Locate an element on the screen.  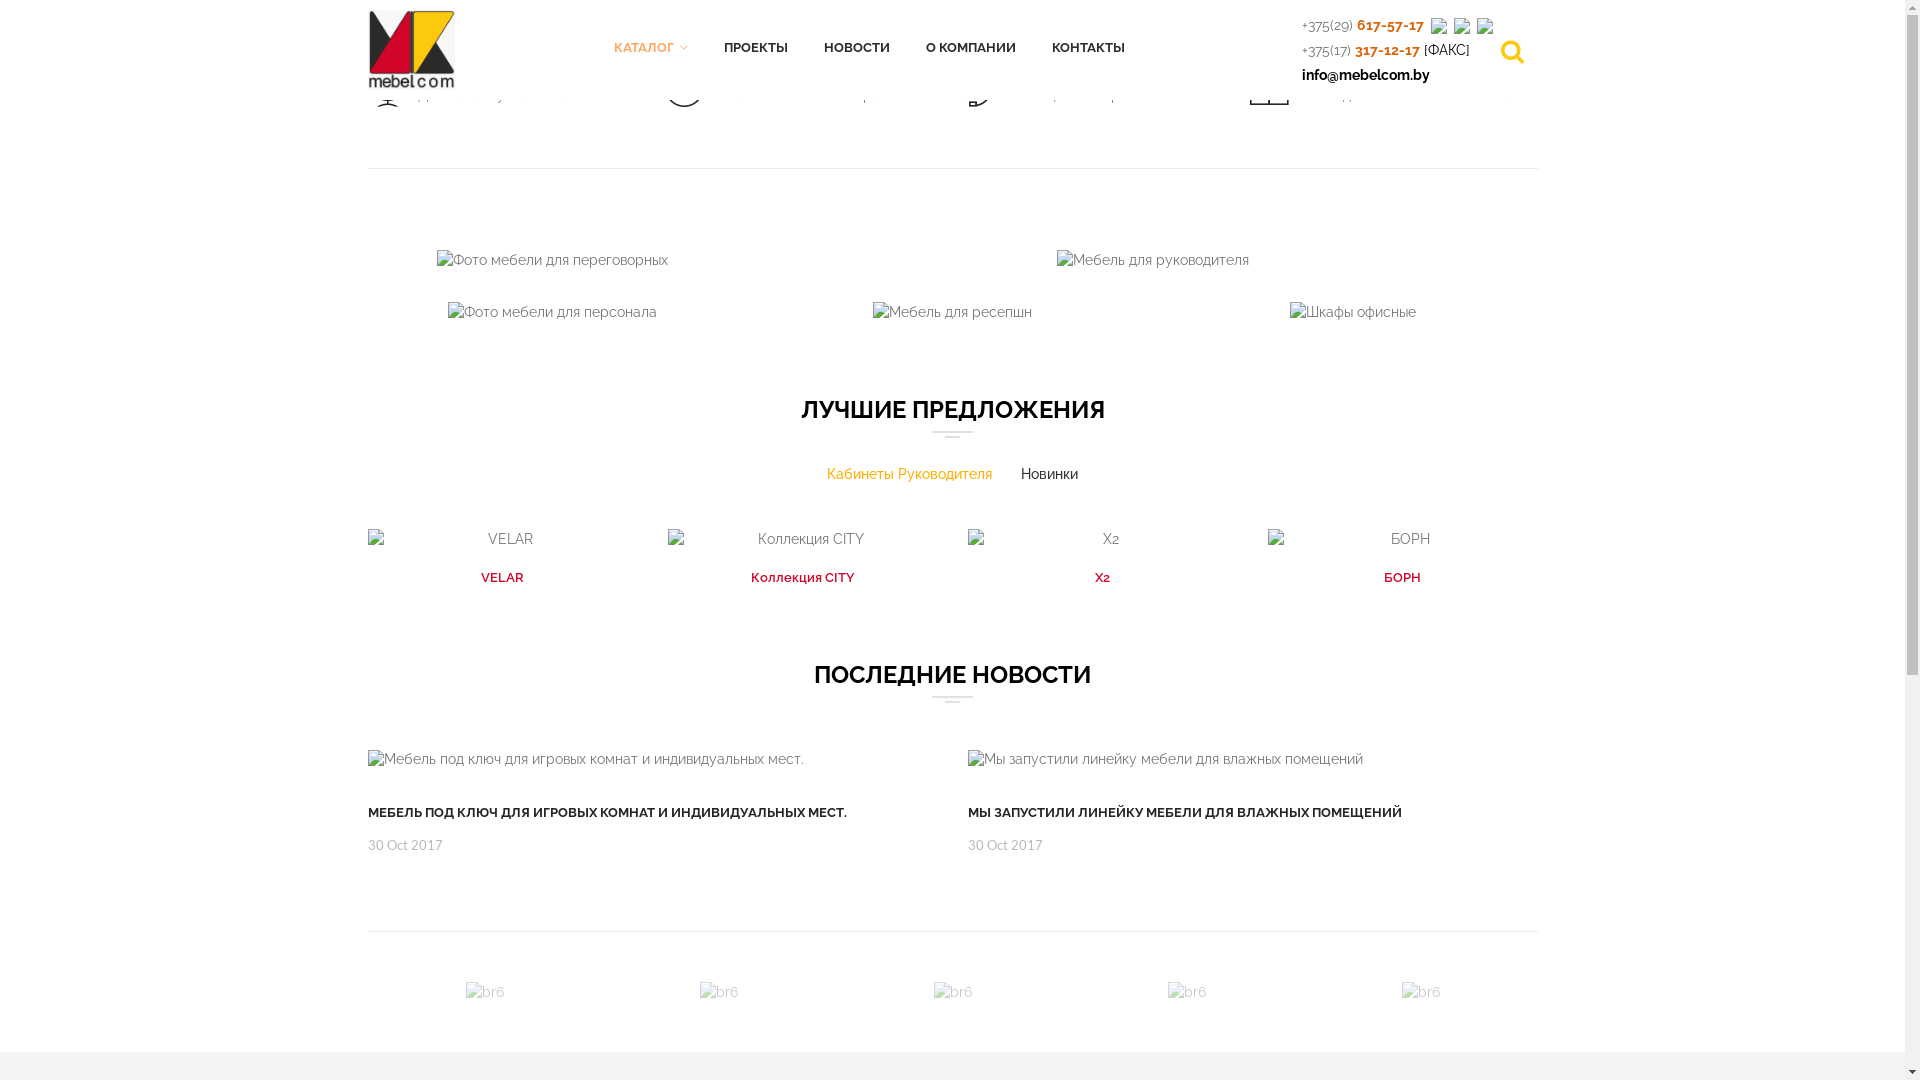
1 is located at coordinates (941, 912).